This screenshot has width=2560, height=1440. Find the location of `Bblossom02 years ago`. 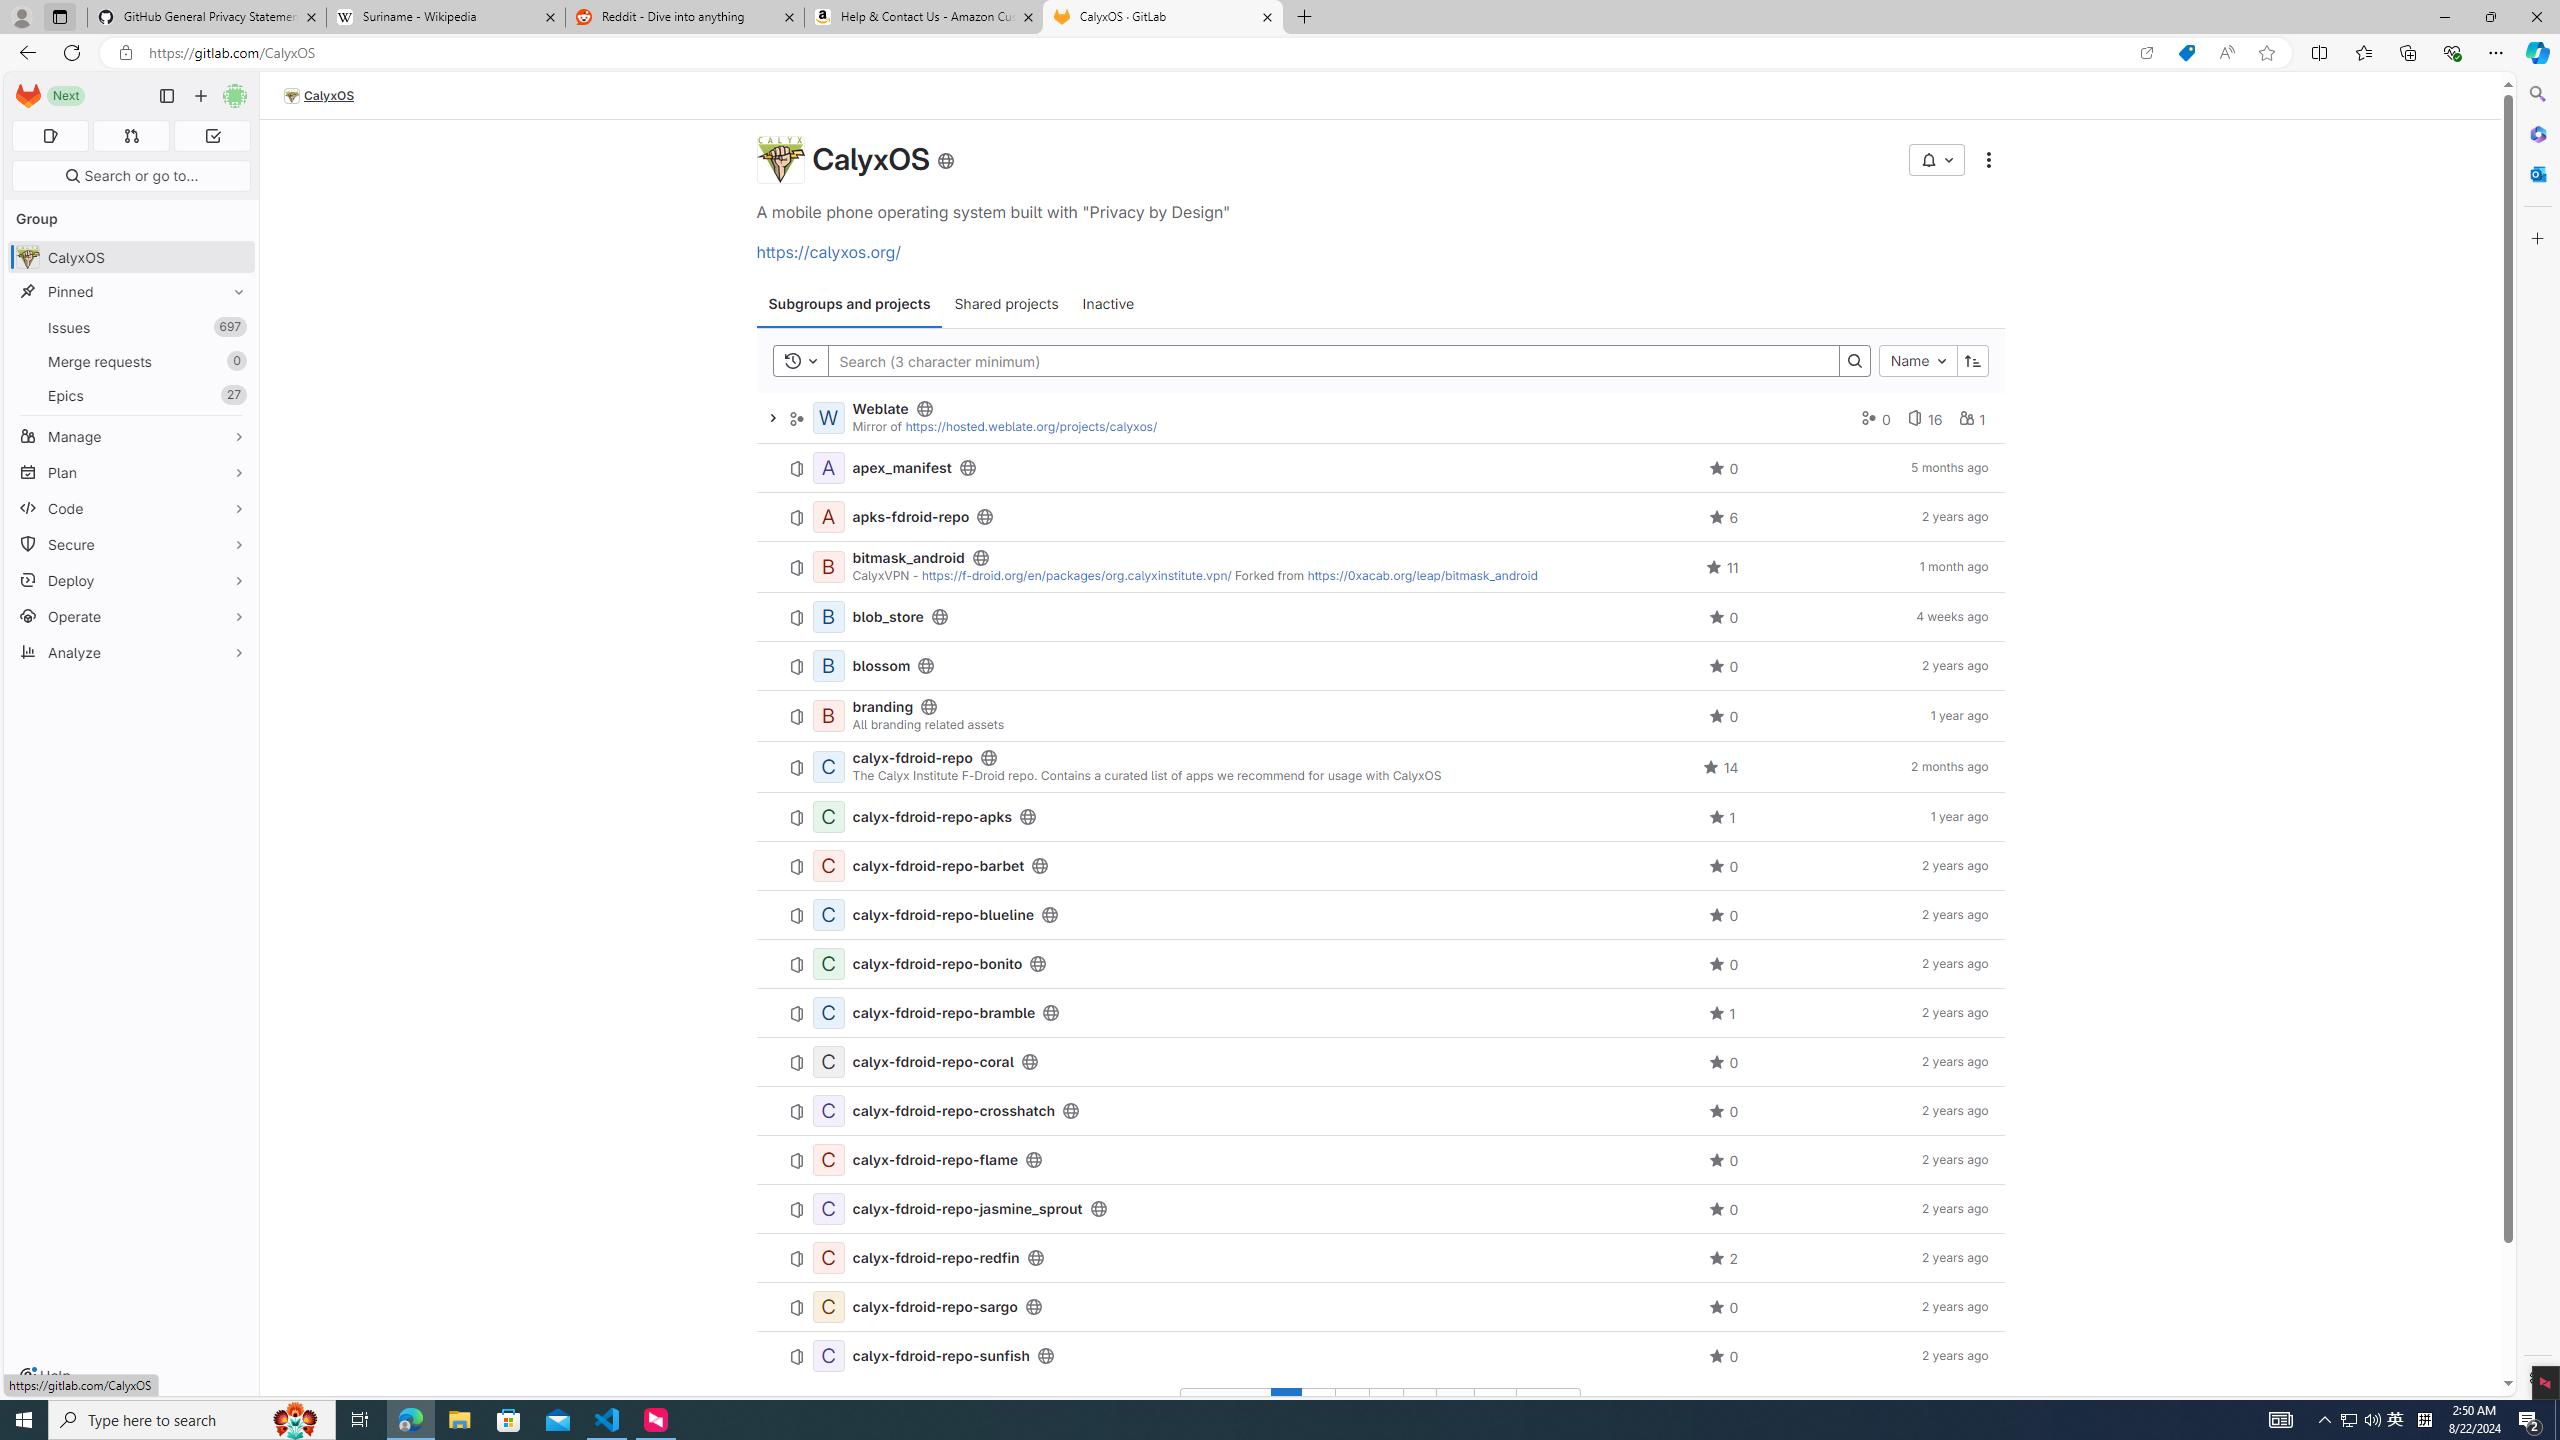

Bblossom02 years ago is located at coordinates (1380, 666).